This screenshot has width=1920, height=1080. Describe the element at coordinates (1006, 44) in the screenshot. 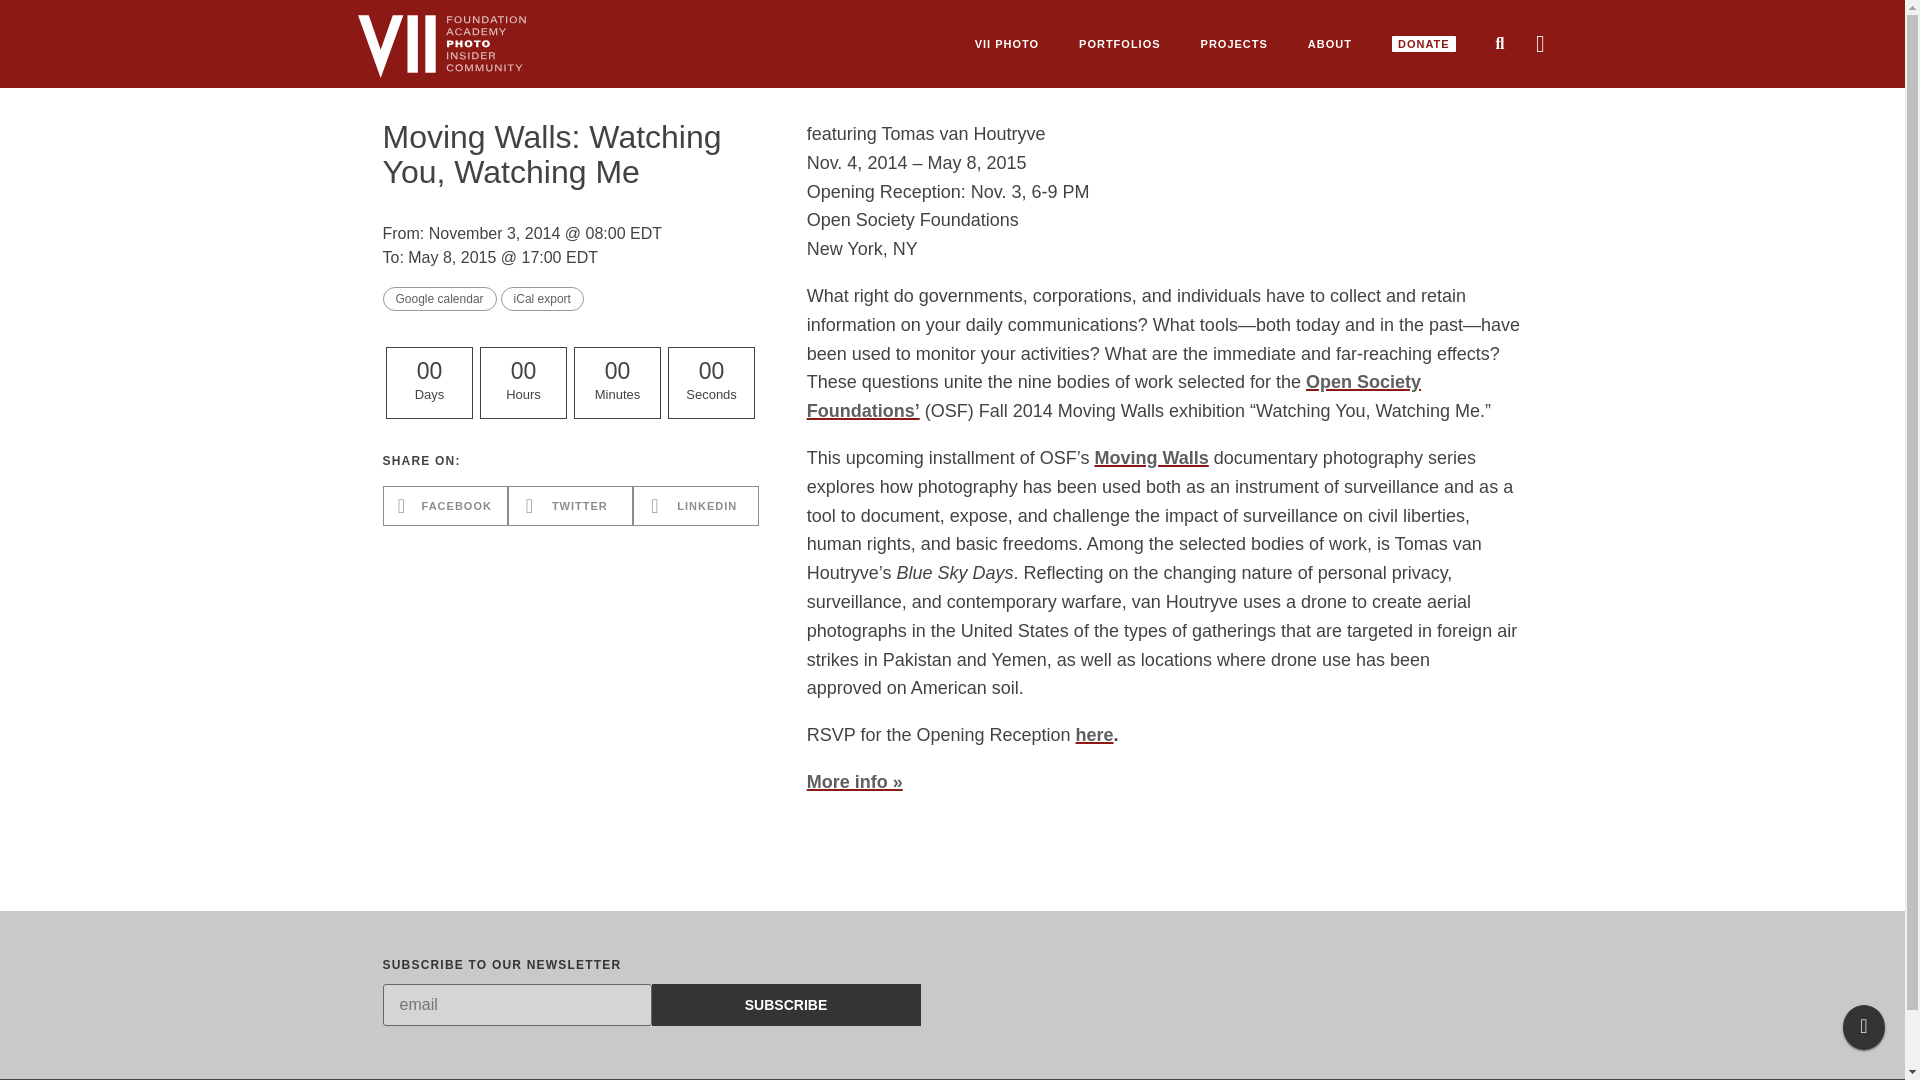

I see `VII PHOTO` at that location.